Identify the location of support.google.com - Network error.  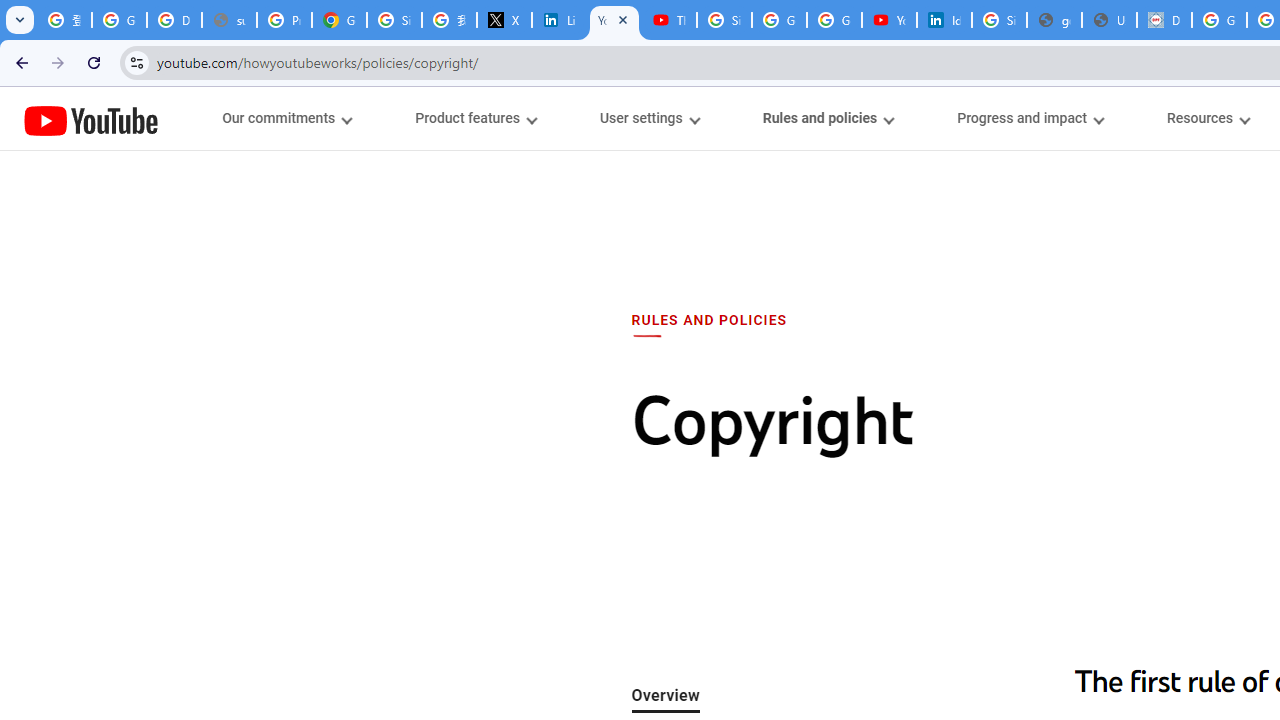
(230, 20).